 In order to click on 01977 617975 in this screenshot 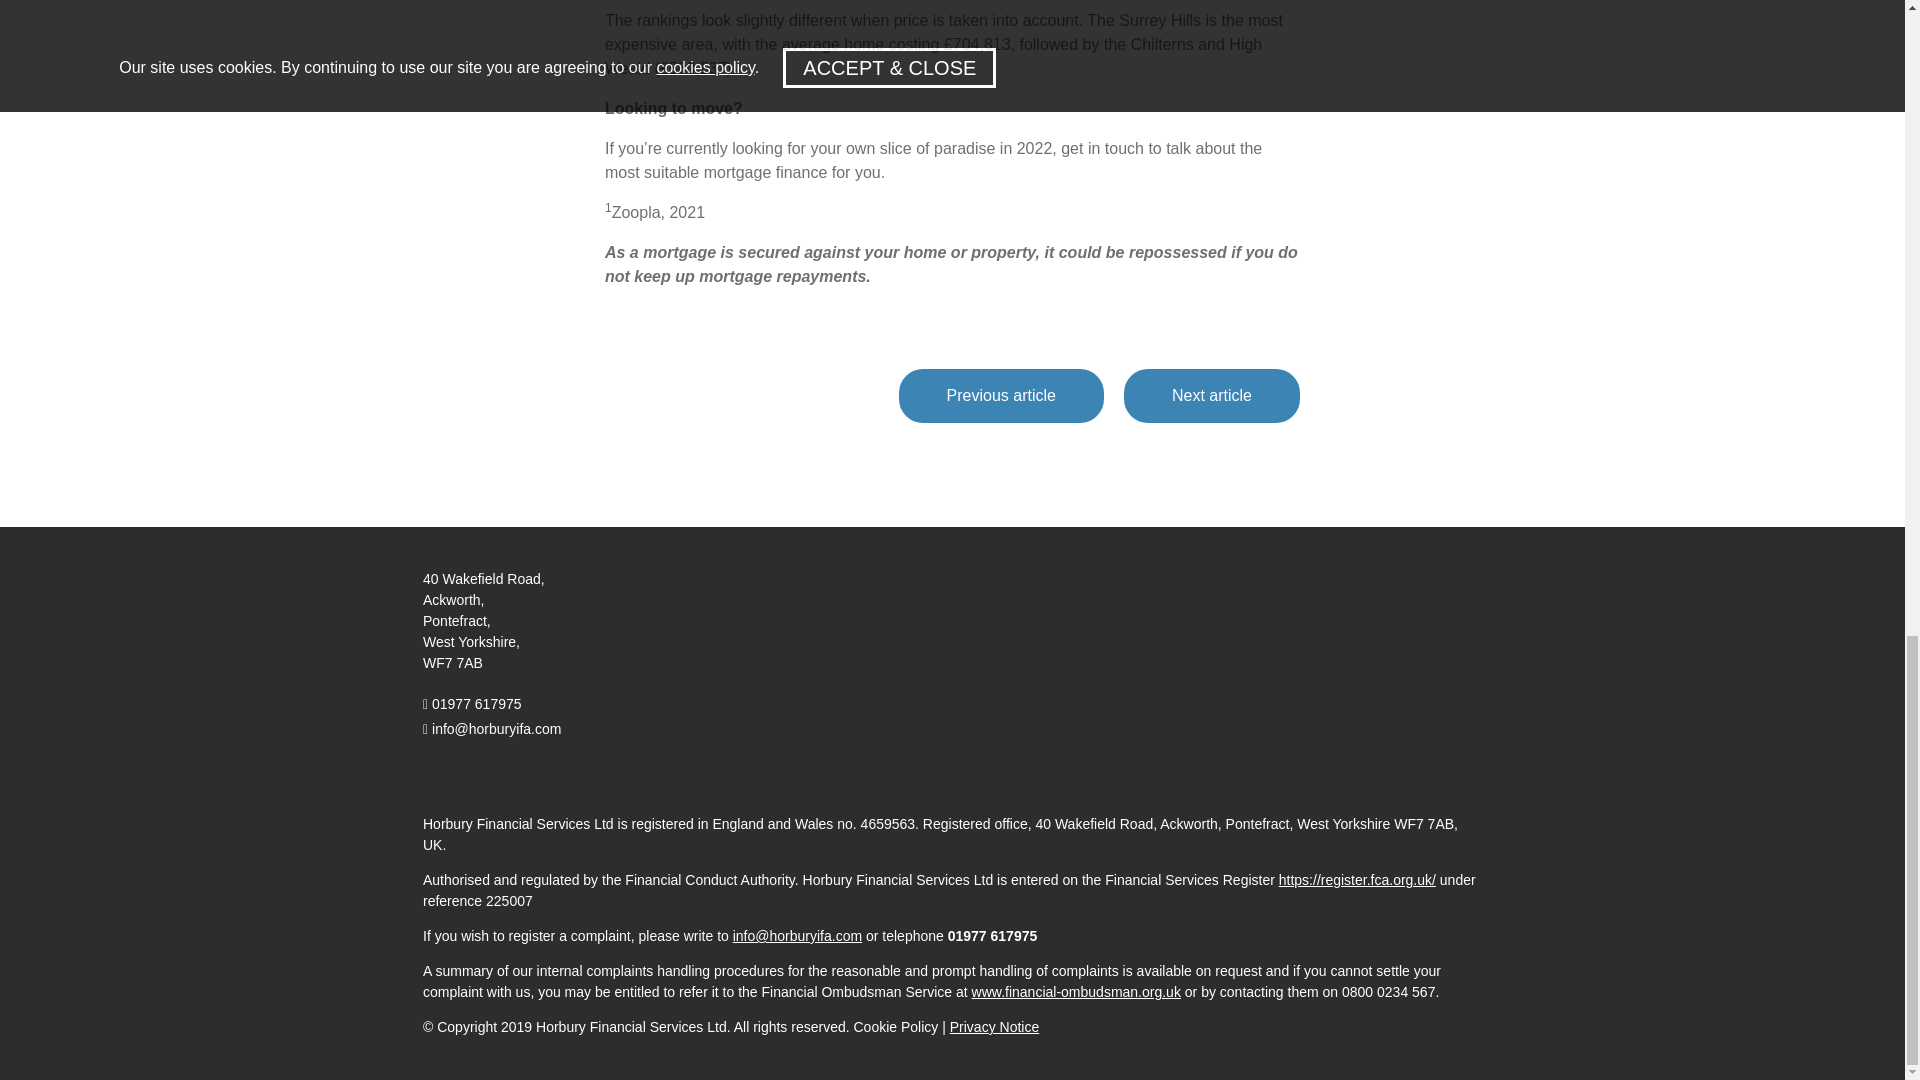, I will do `click(477, 704)`.